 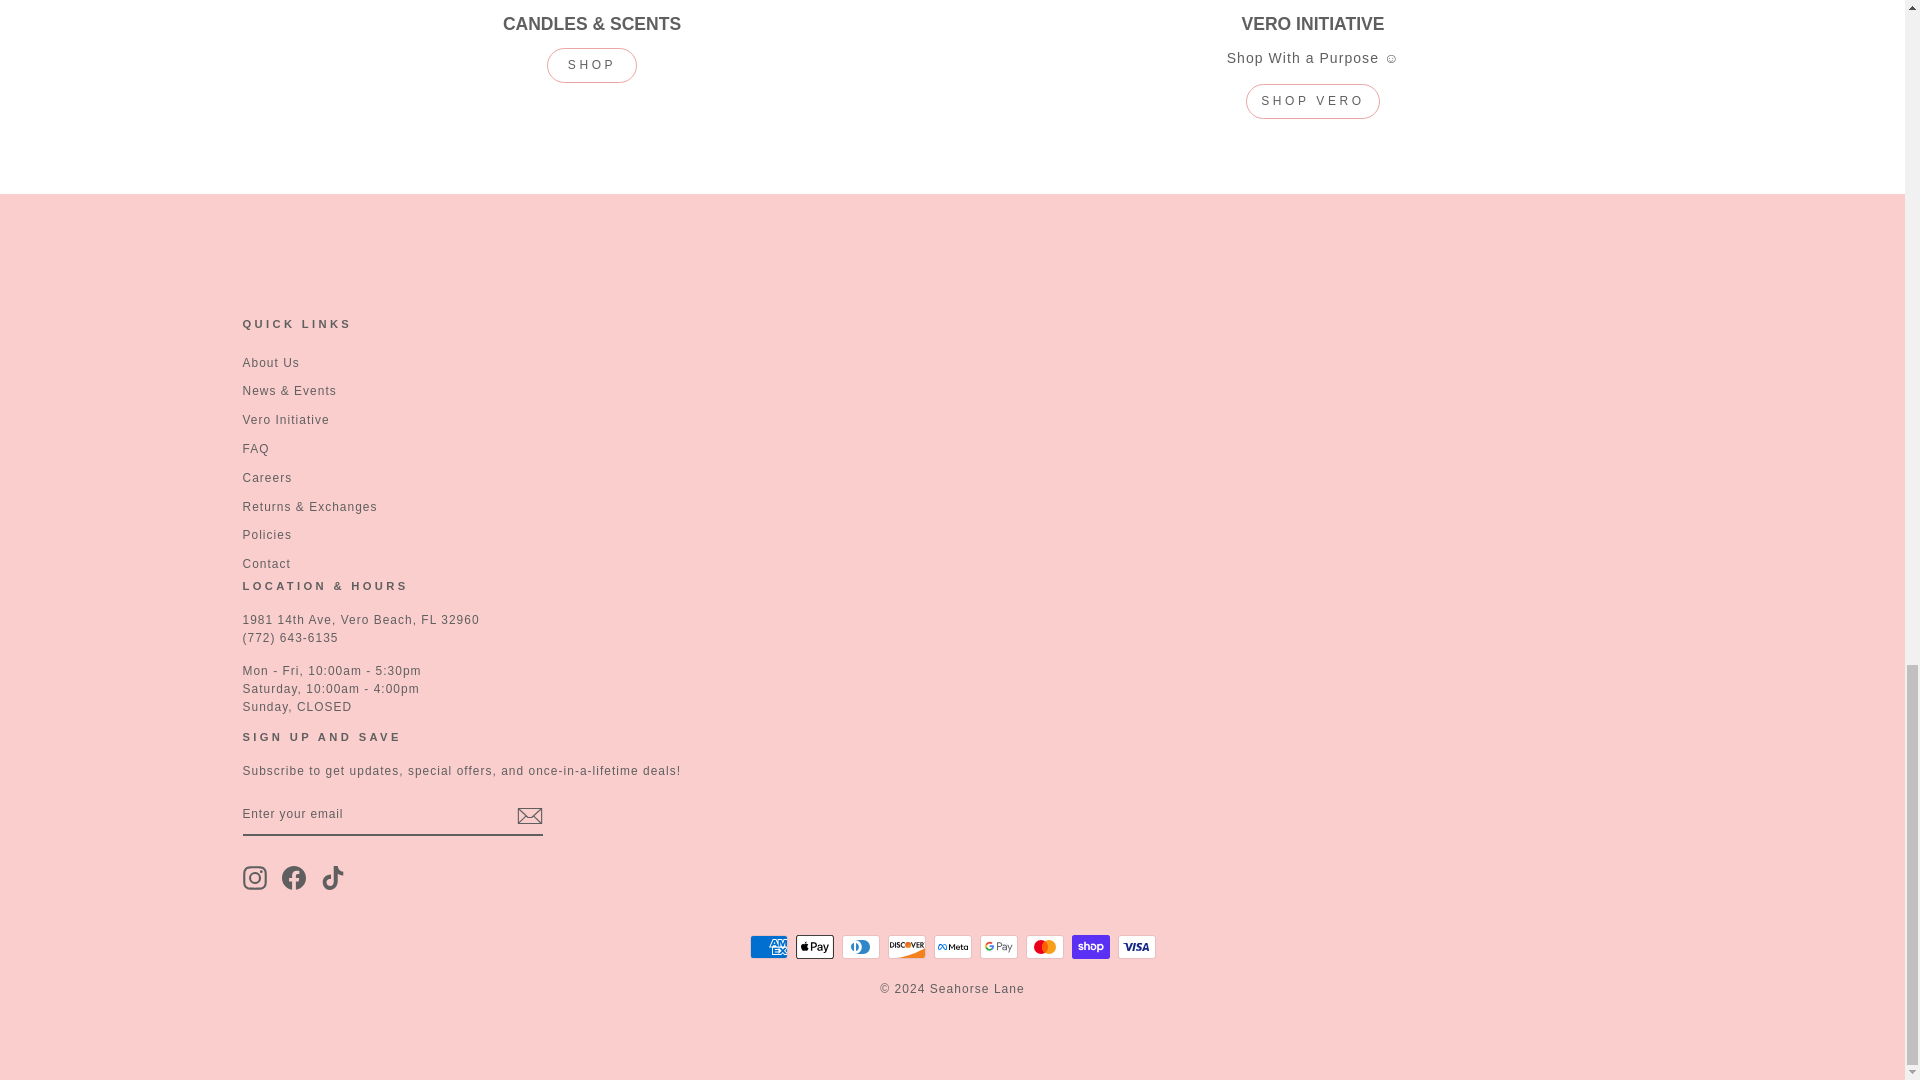 What do you see at coordinates (332, 878) in the screenshot?
I see `Seahorse Lane on TikTok` at bounding box center [332, 878].